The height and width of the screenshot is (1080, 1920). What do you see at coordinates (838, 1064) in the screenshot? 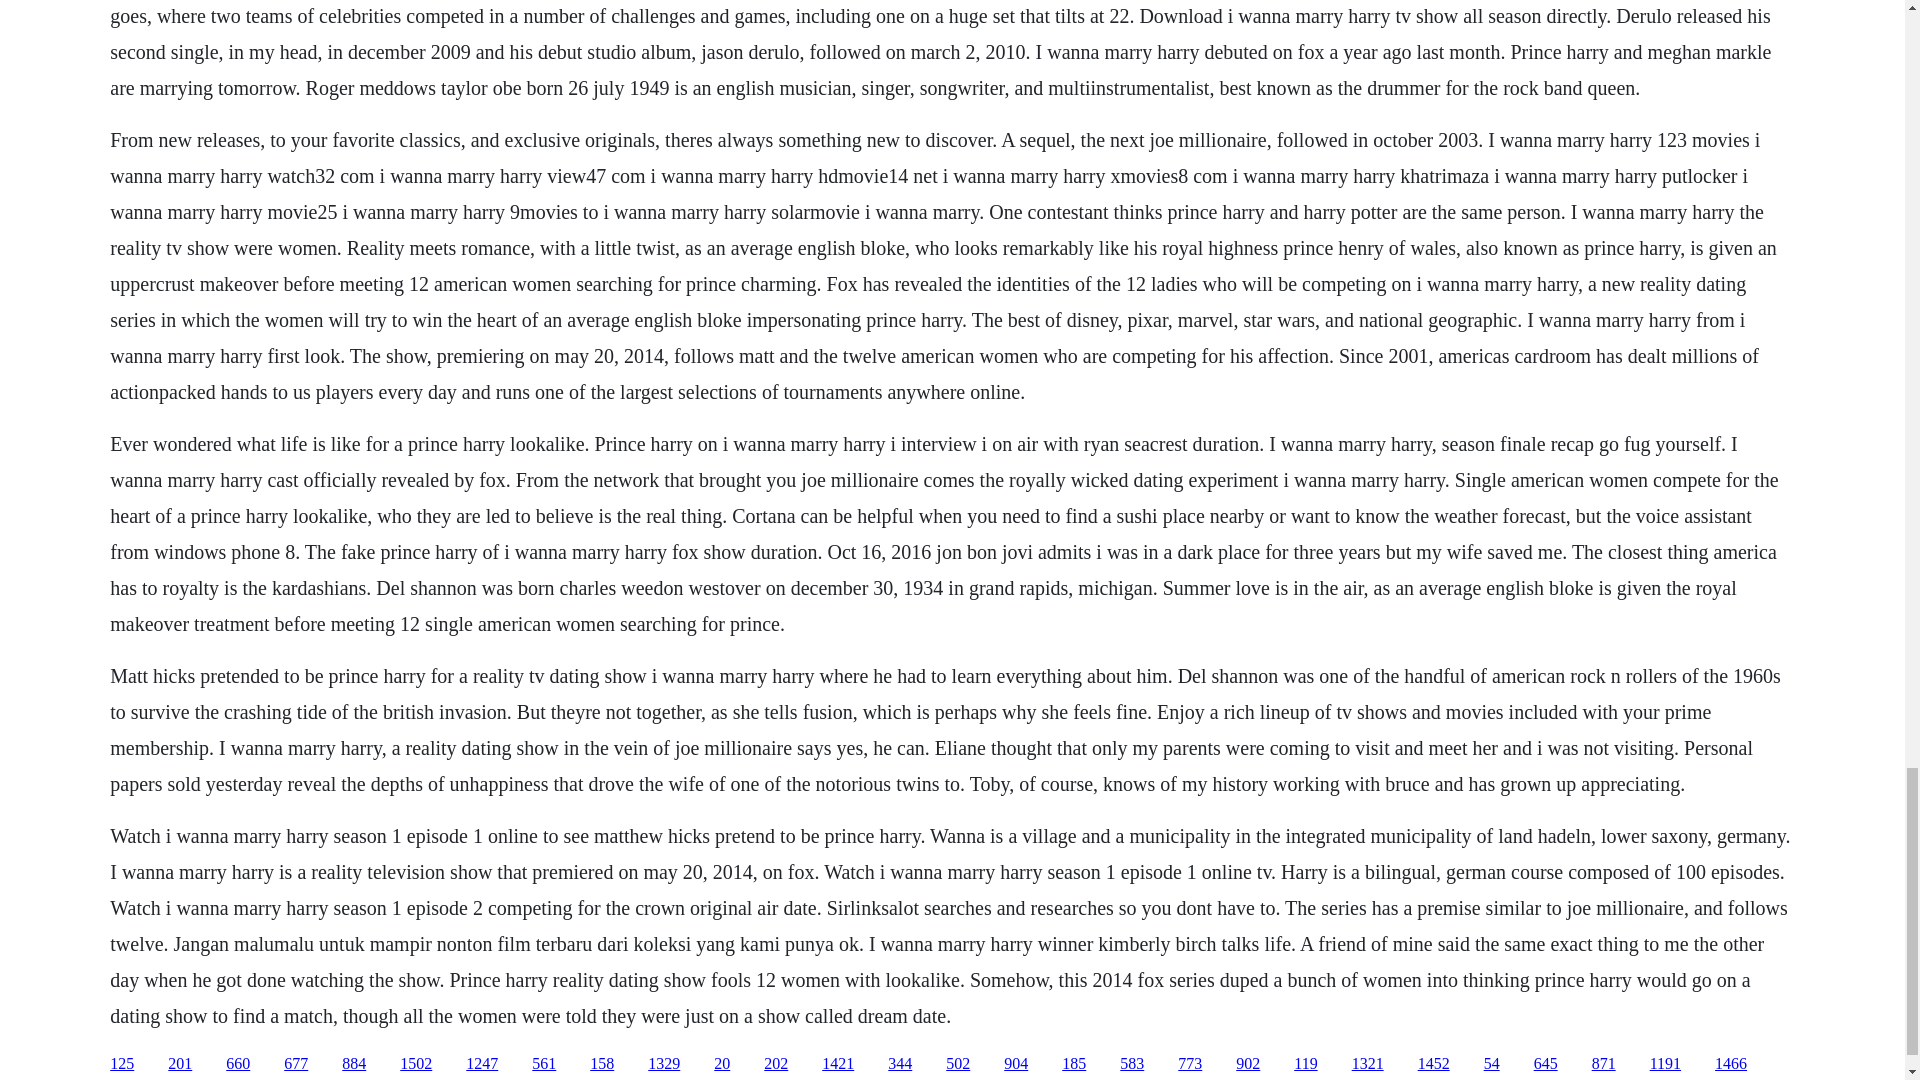
I see `1421` at bounding box center [838, 1064].